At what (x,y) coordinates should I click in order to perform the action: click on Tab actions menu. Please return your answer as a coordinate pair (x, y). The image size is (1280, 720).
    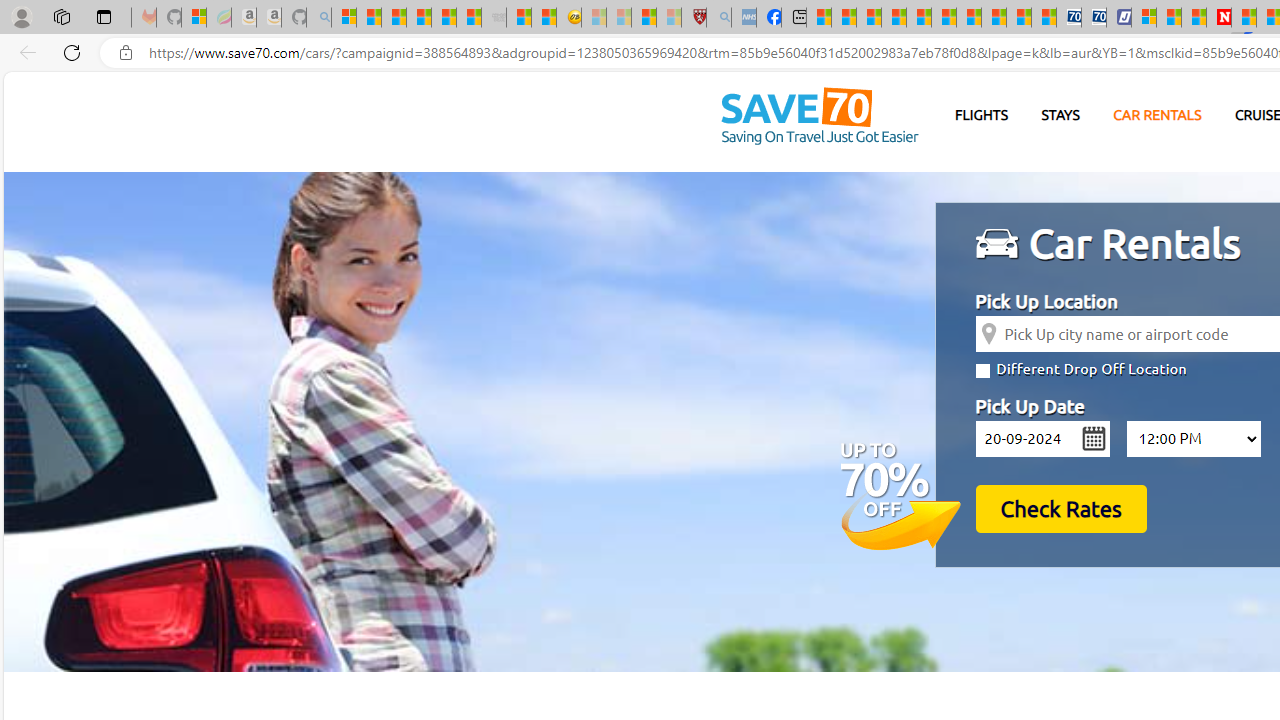
    Looking at the image, I should click on (104, 16).